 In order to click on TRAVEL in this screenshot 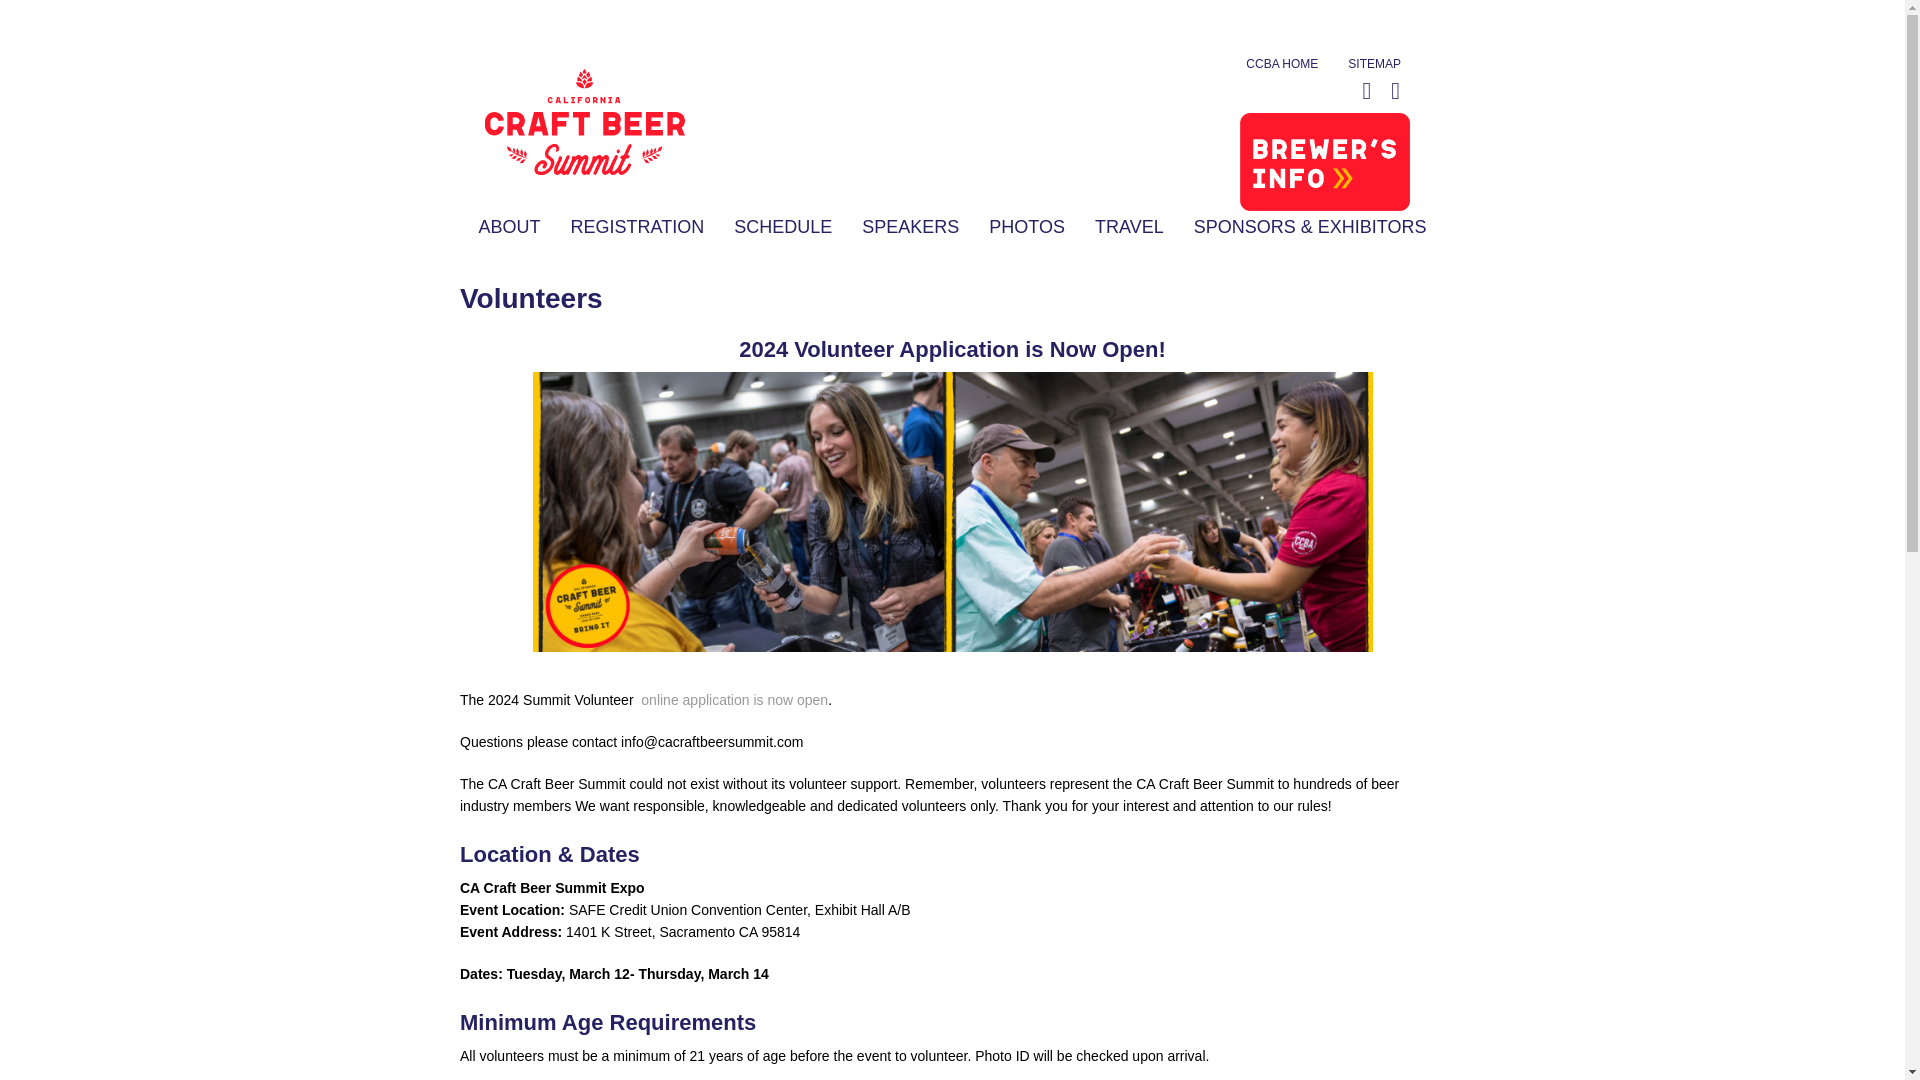, I will do `click(1128, 226)`.